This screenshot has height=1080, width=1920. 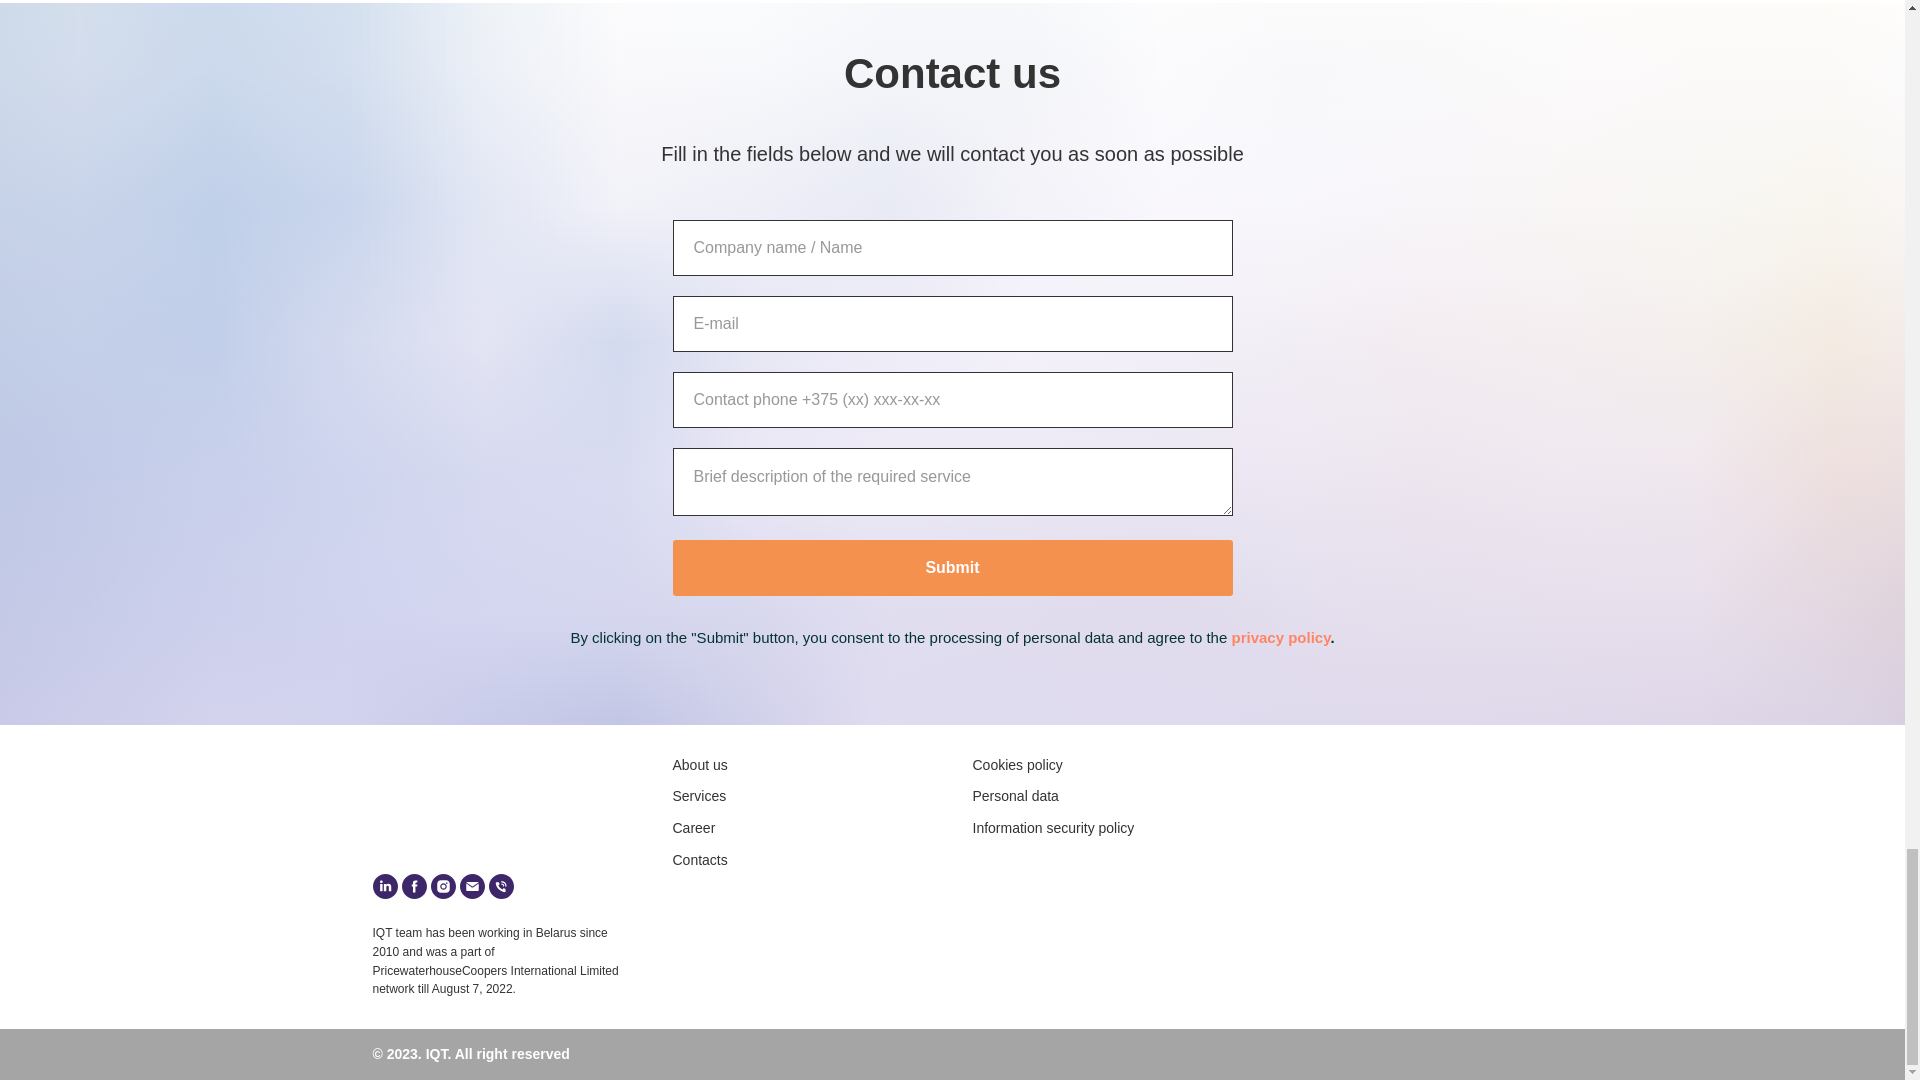 What do you see at coordinates (698, 796) in the screenshot?
I see `Services` at bounding box center [698, 796].